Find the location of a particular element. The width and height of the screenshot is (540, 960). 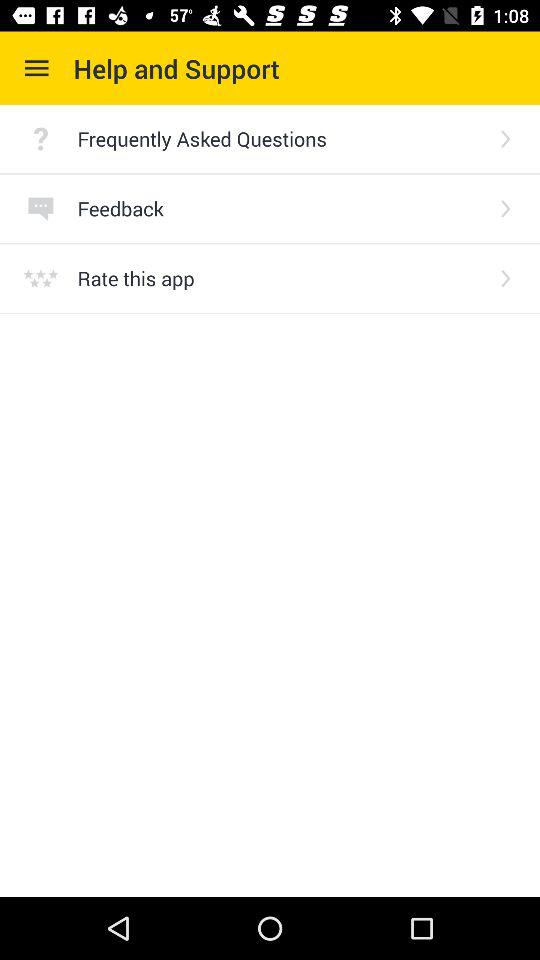

scroll to the rate this app is located at coordinates (280, 278).